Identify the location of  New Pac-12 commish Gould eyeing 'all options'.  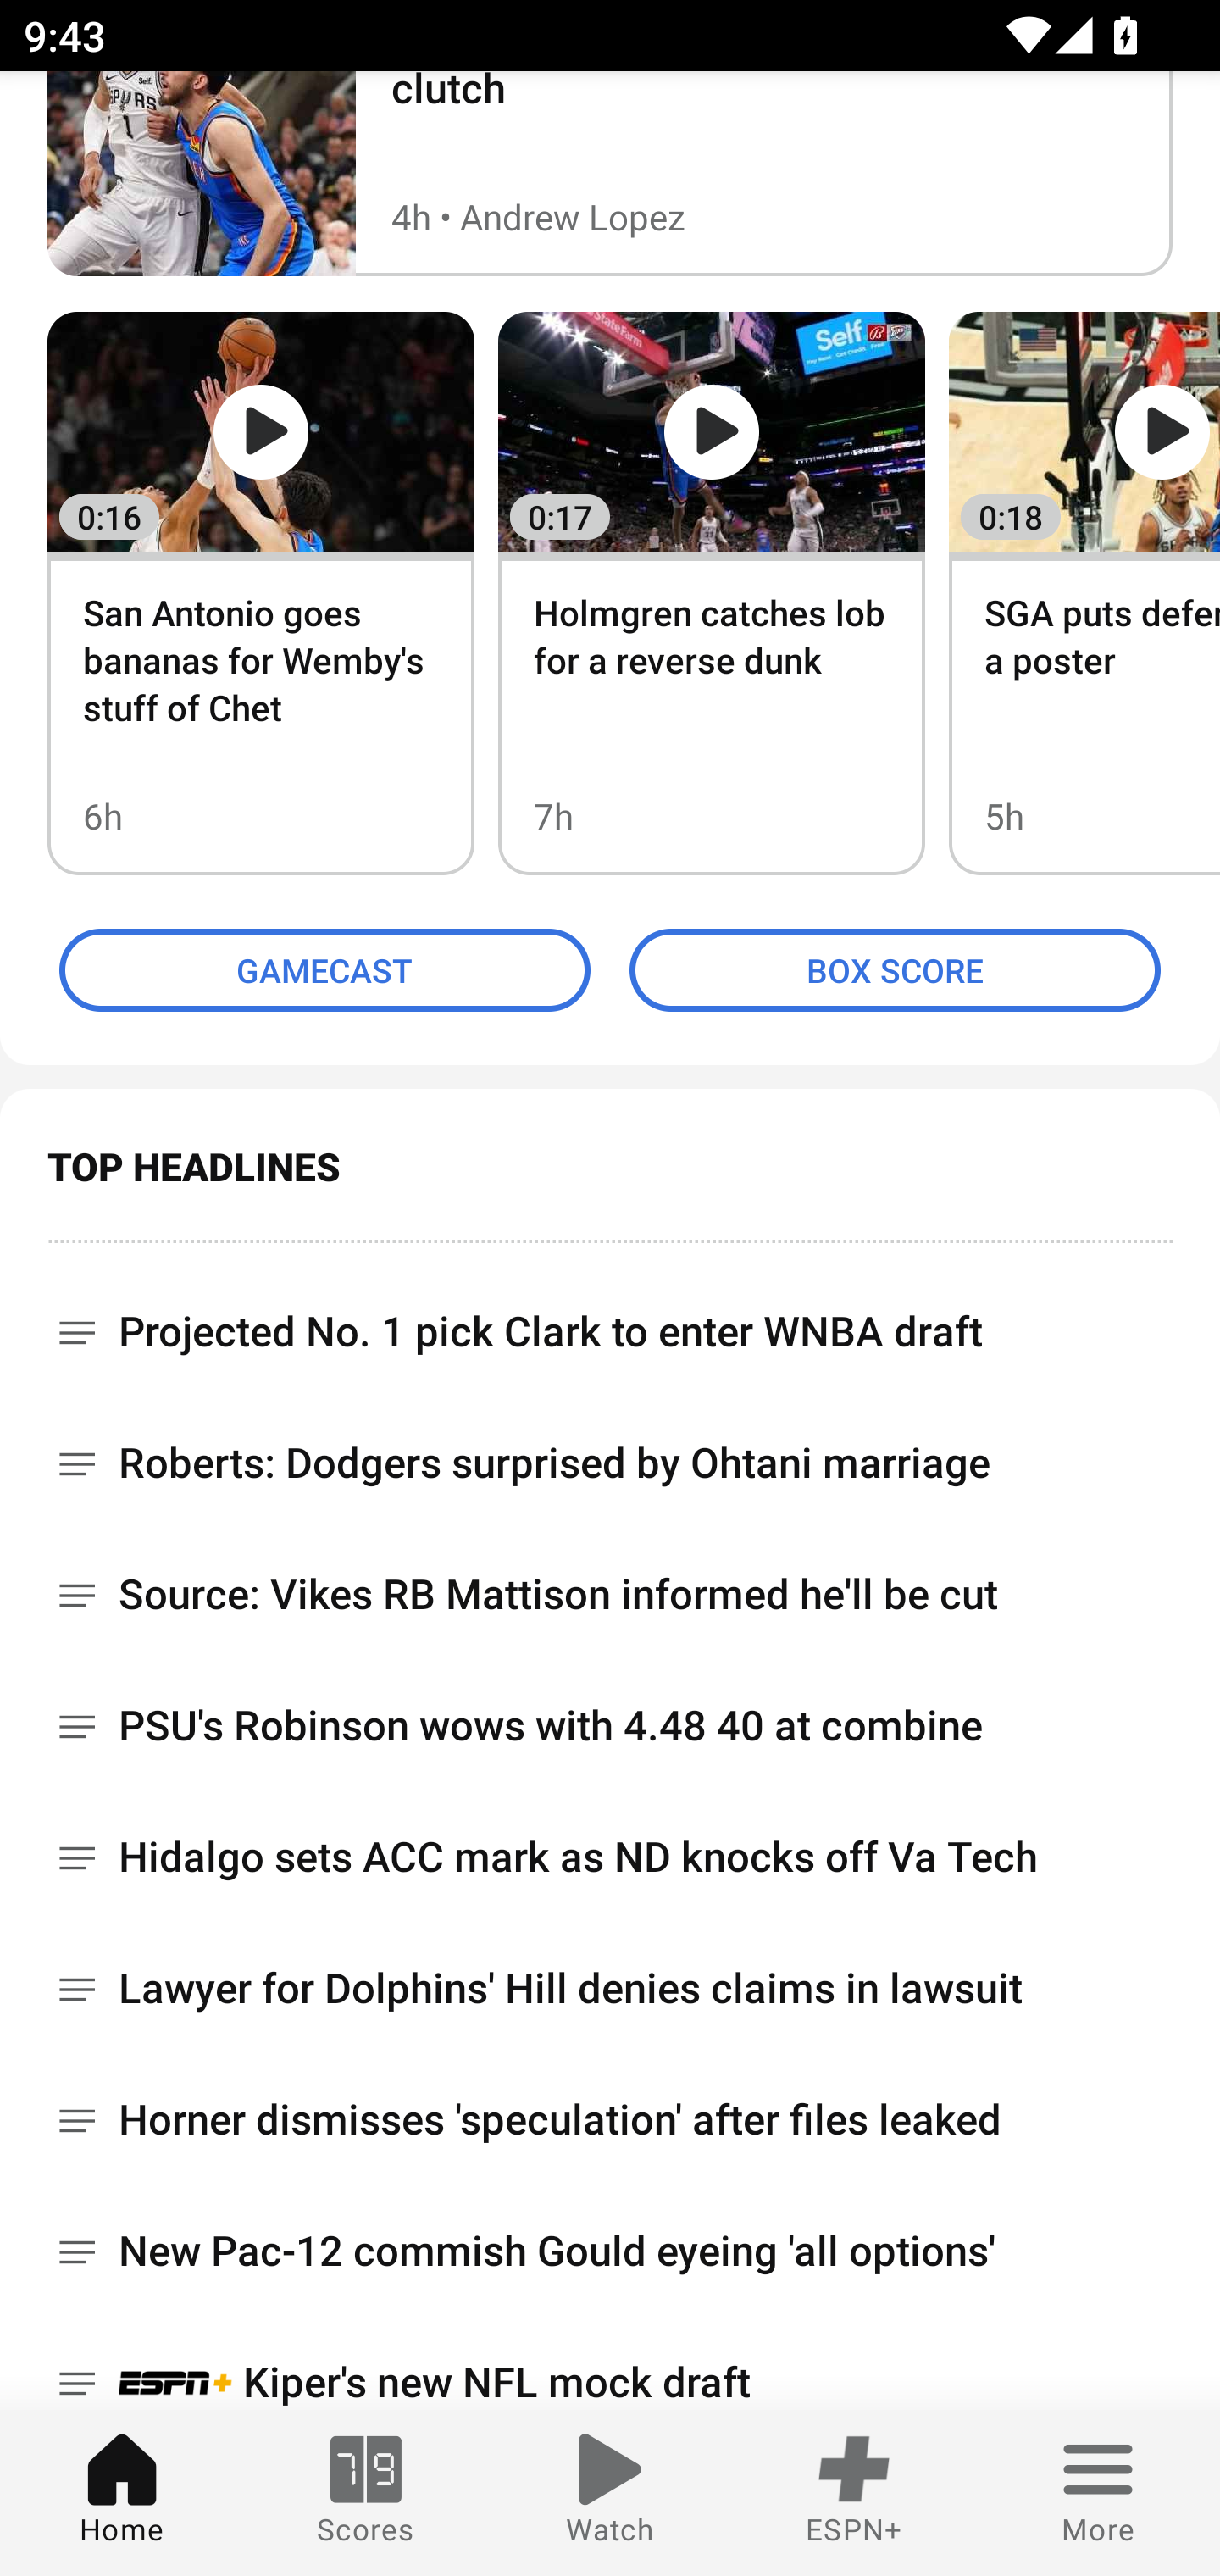
(610, 2252).